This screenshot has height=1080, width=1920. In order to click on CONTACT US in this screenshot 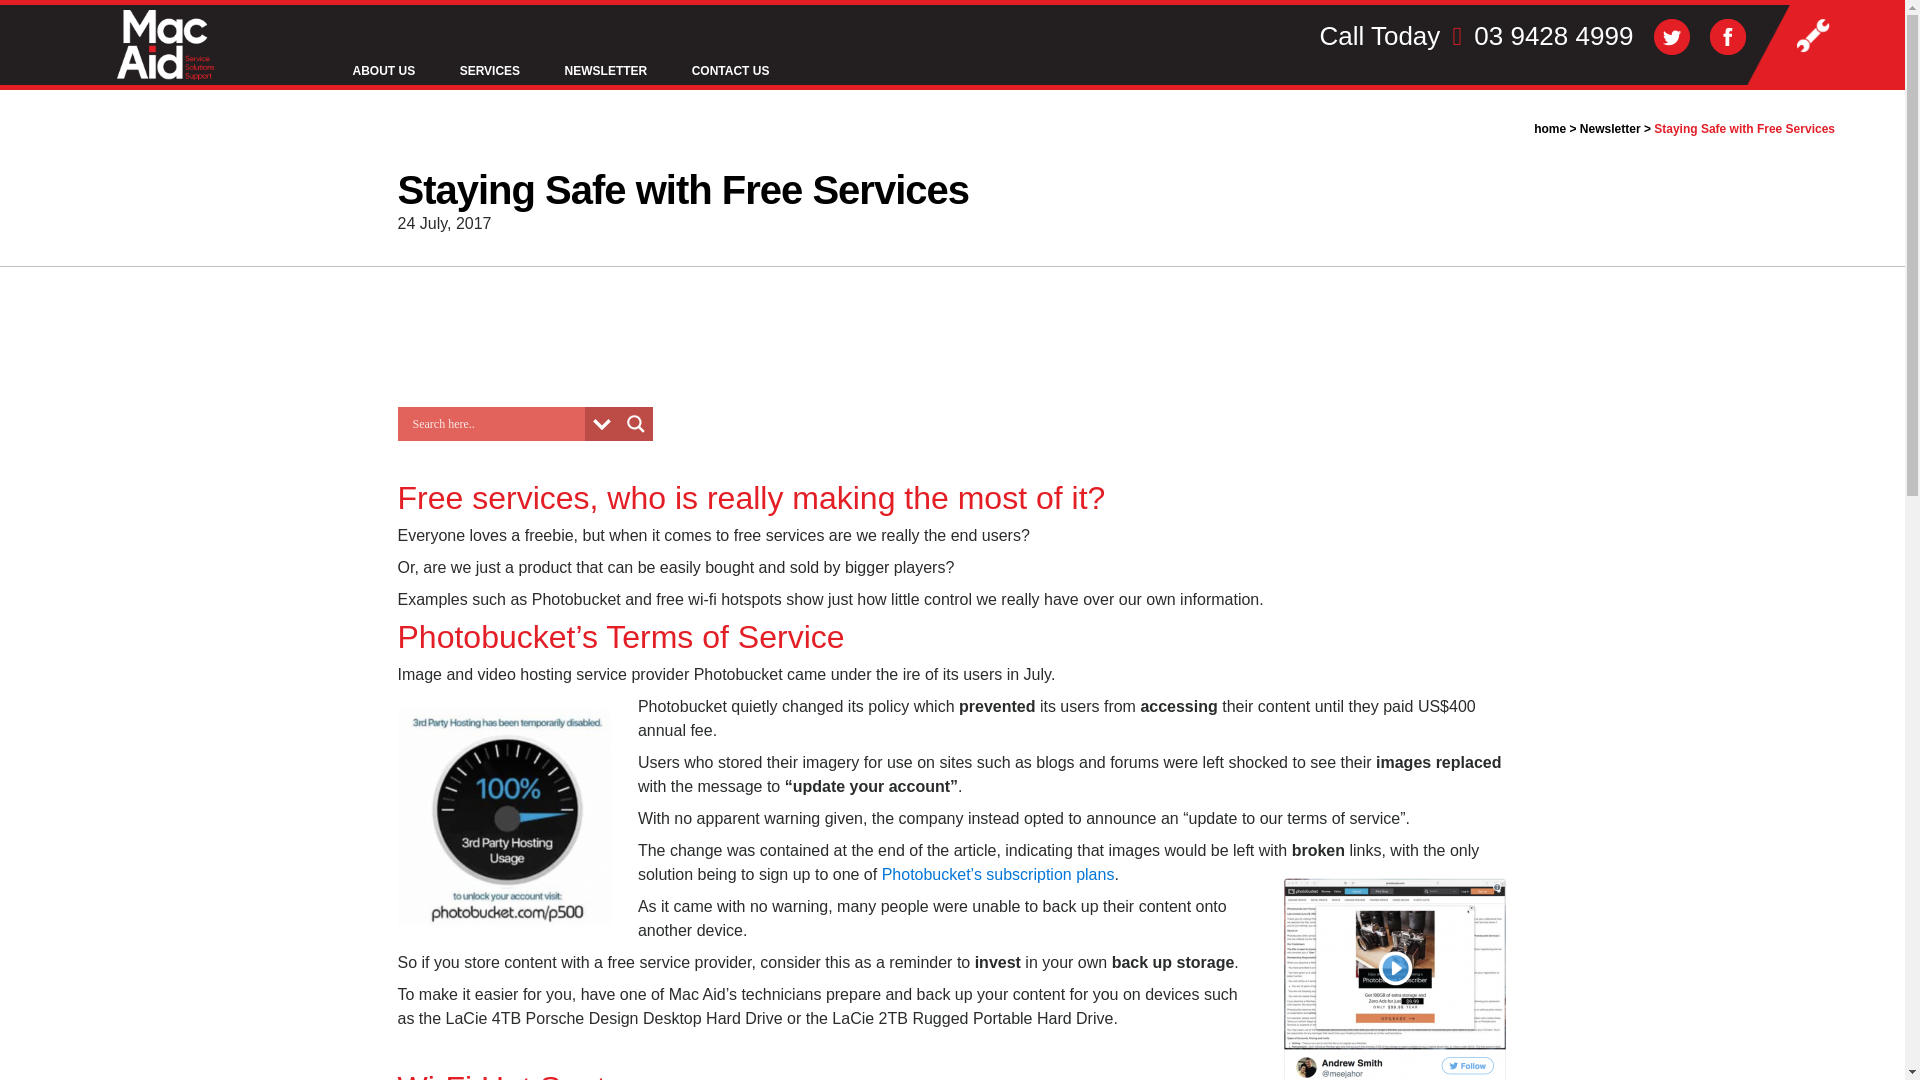, I will do `click(730, 72)`.